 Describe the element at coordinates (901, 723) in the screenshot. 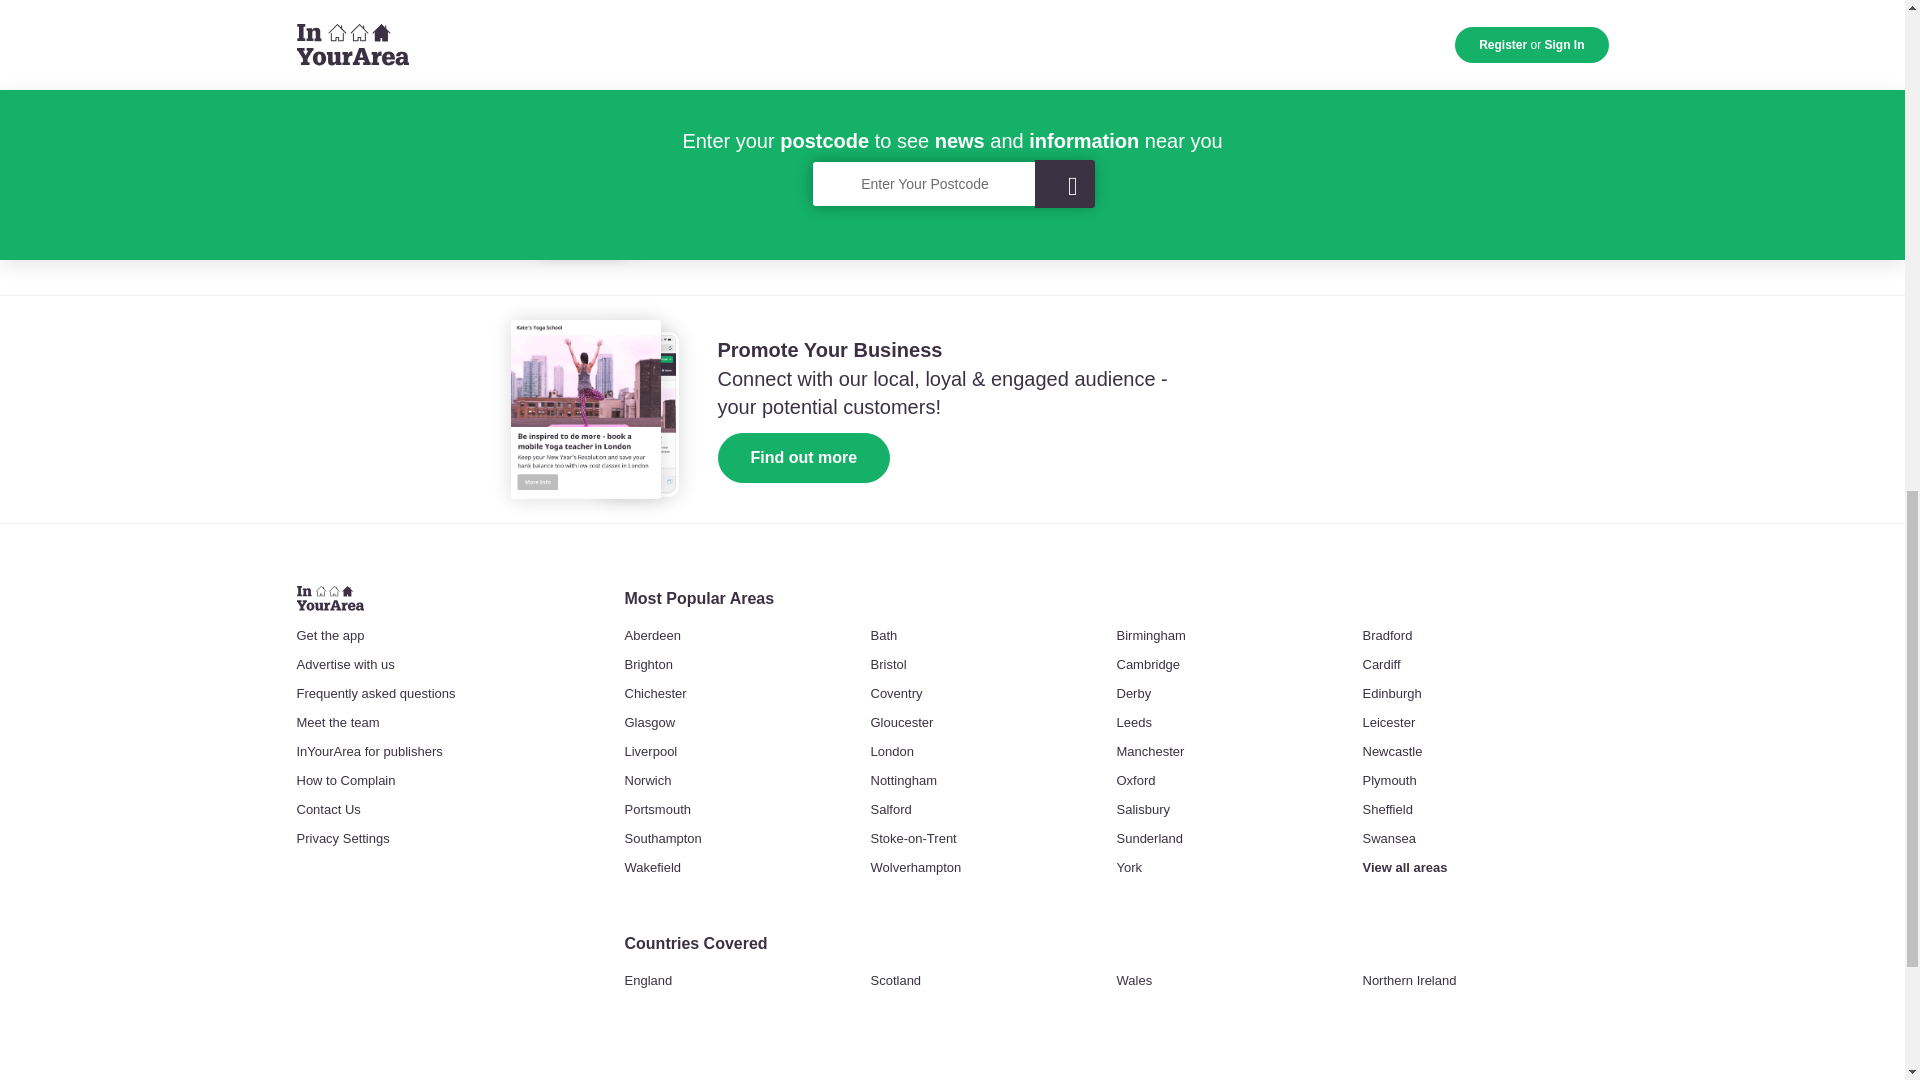

I see `Gloucester` at that location.